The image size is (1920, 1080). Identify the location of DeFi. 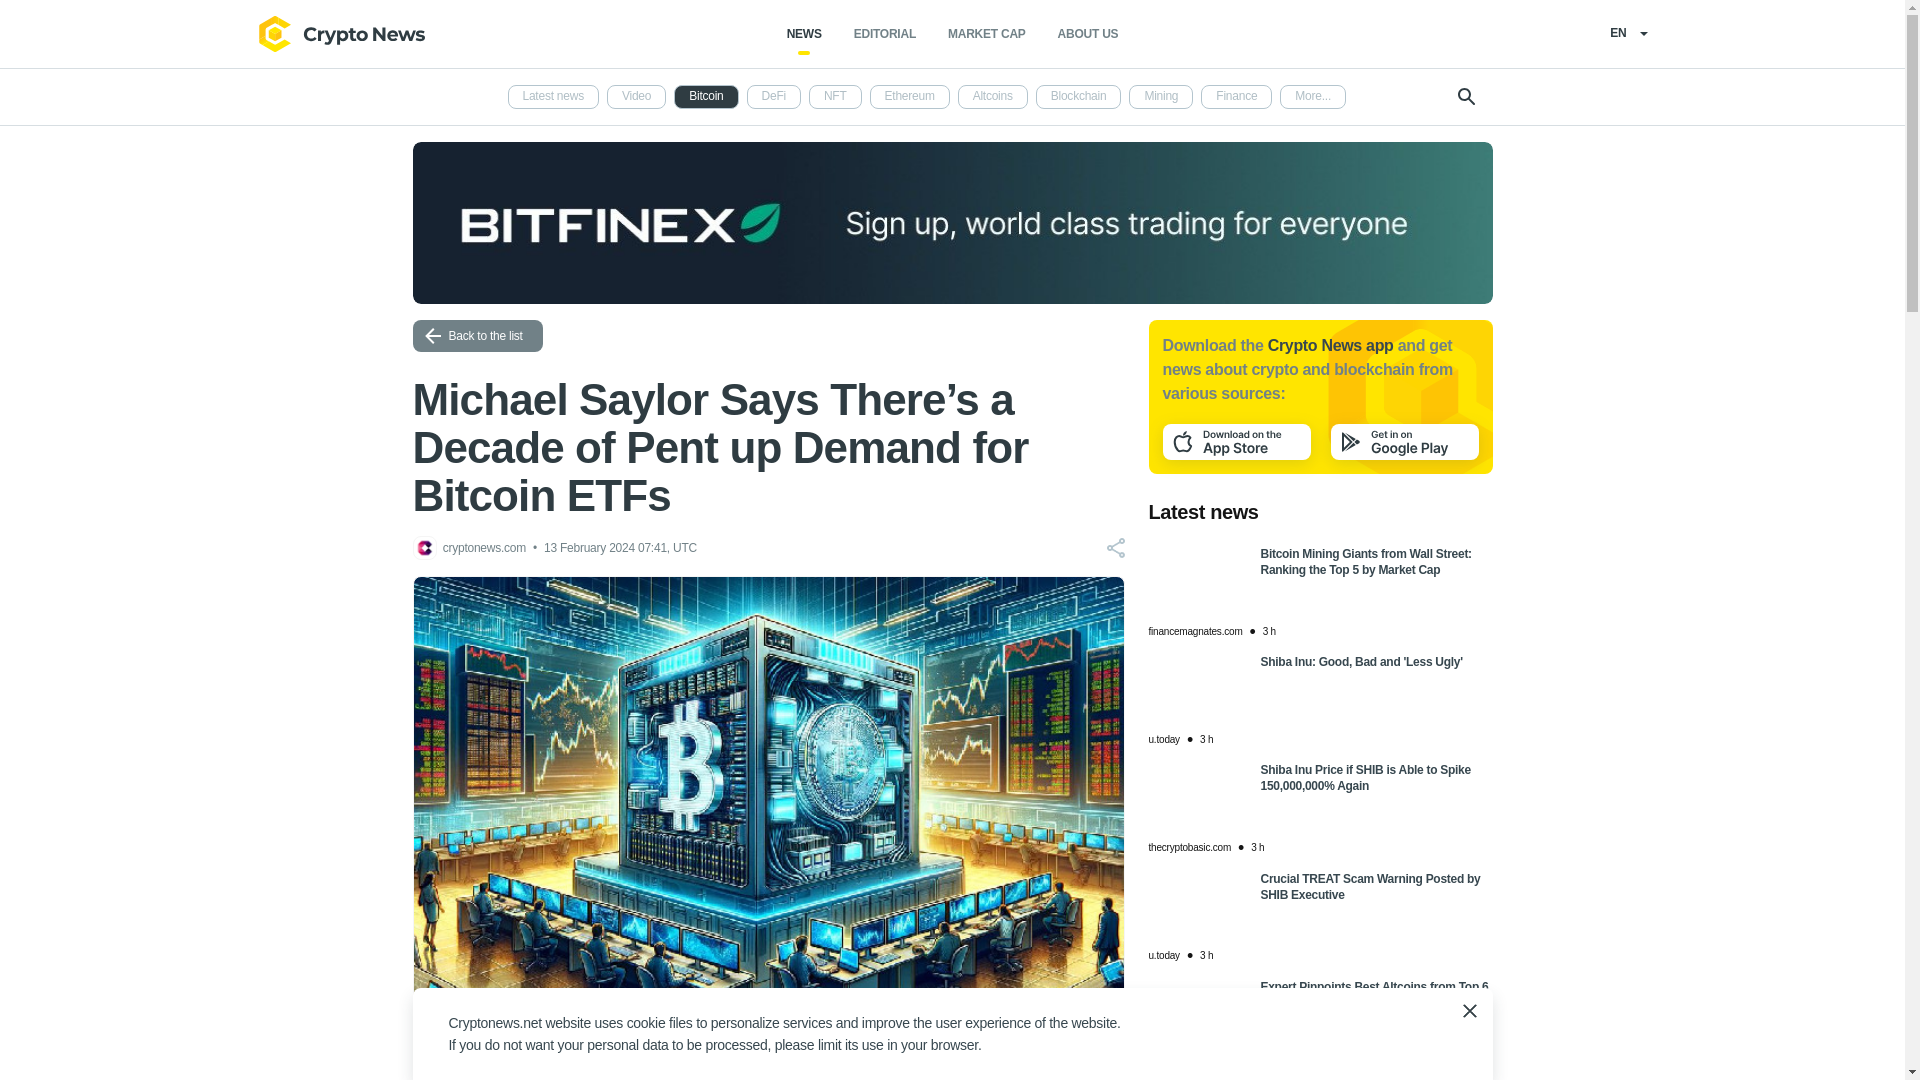
(773, 97).